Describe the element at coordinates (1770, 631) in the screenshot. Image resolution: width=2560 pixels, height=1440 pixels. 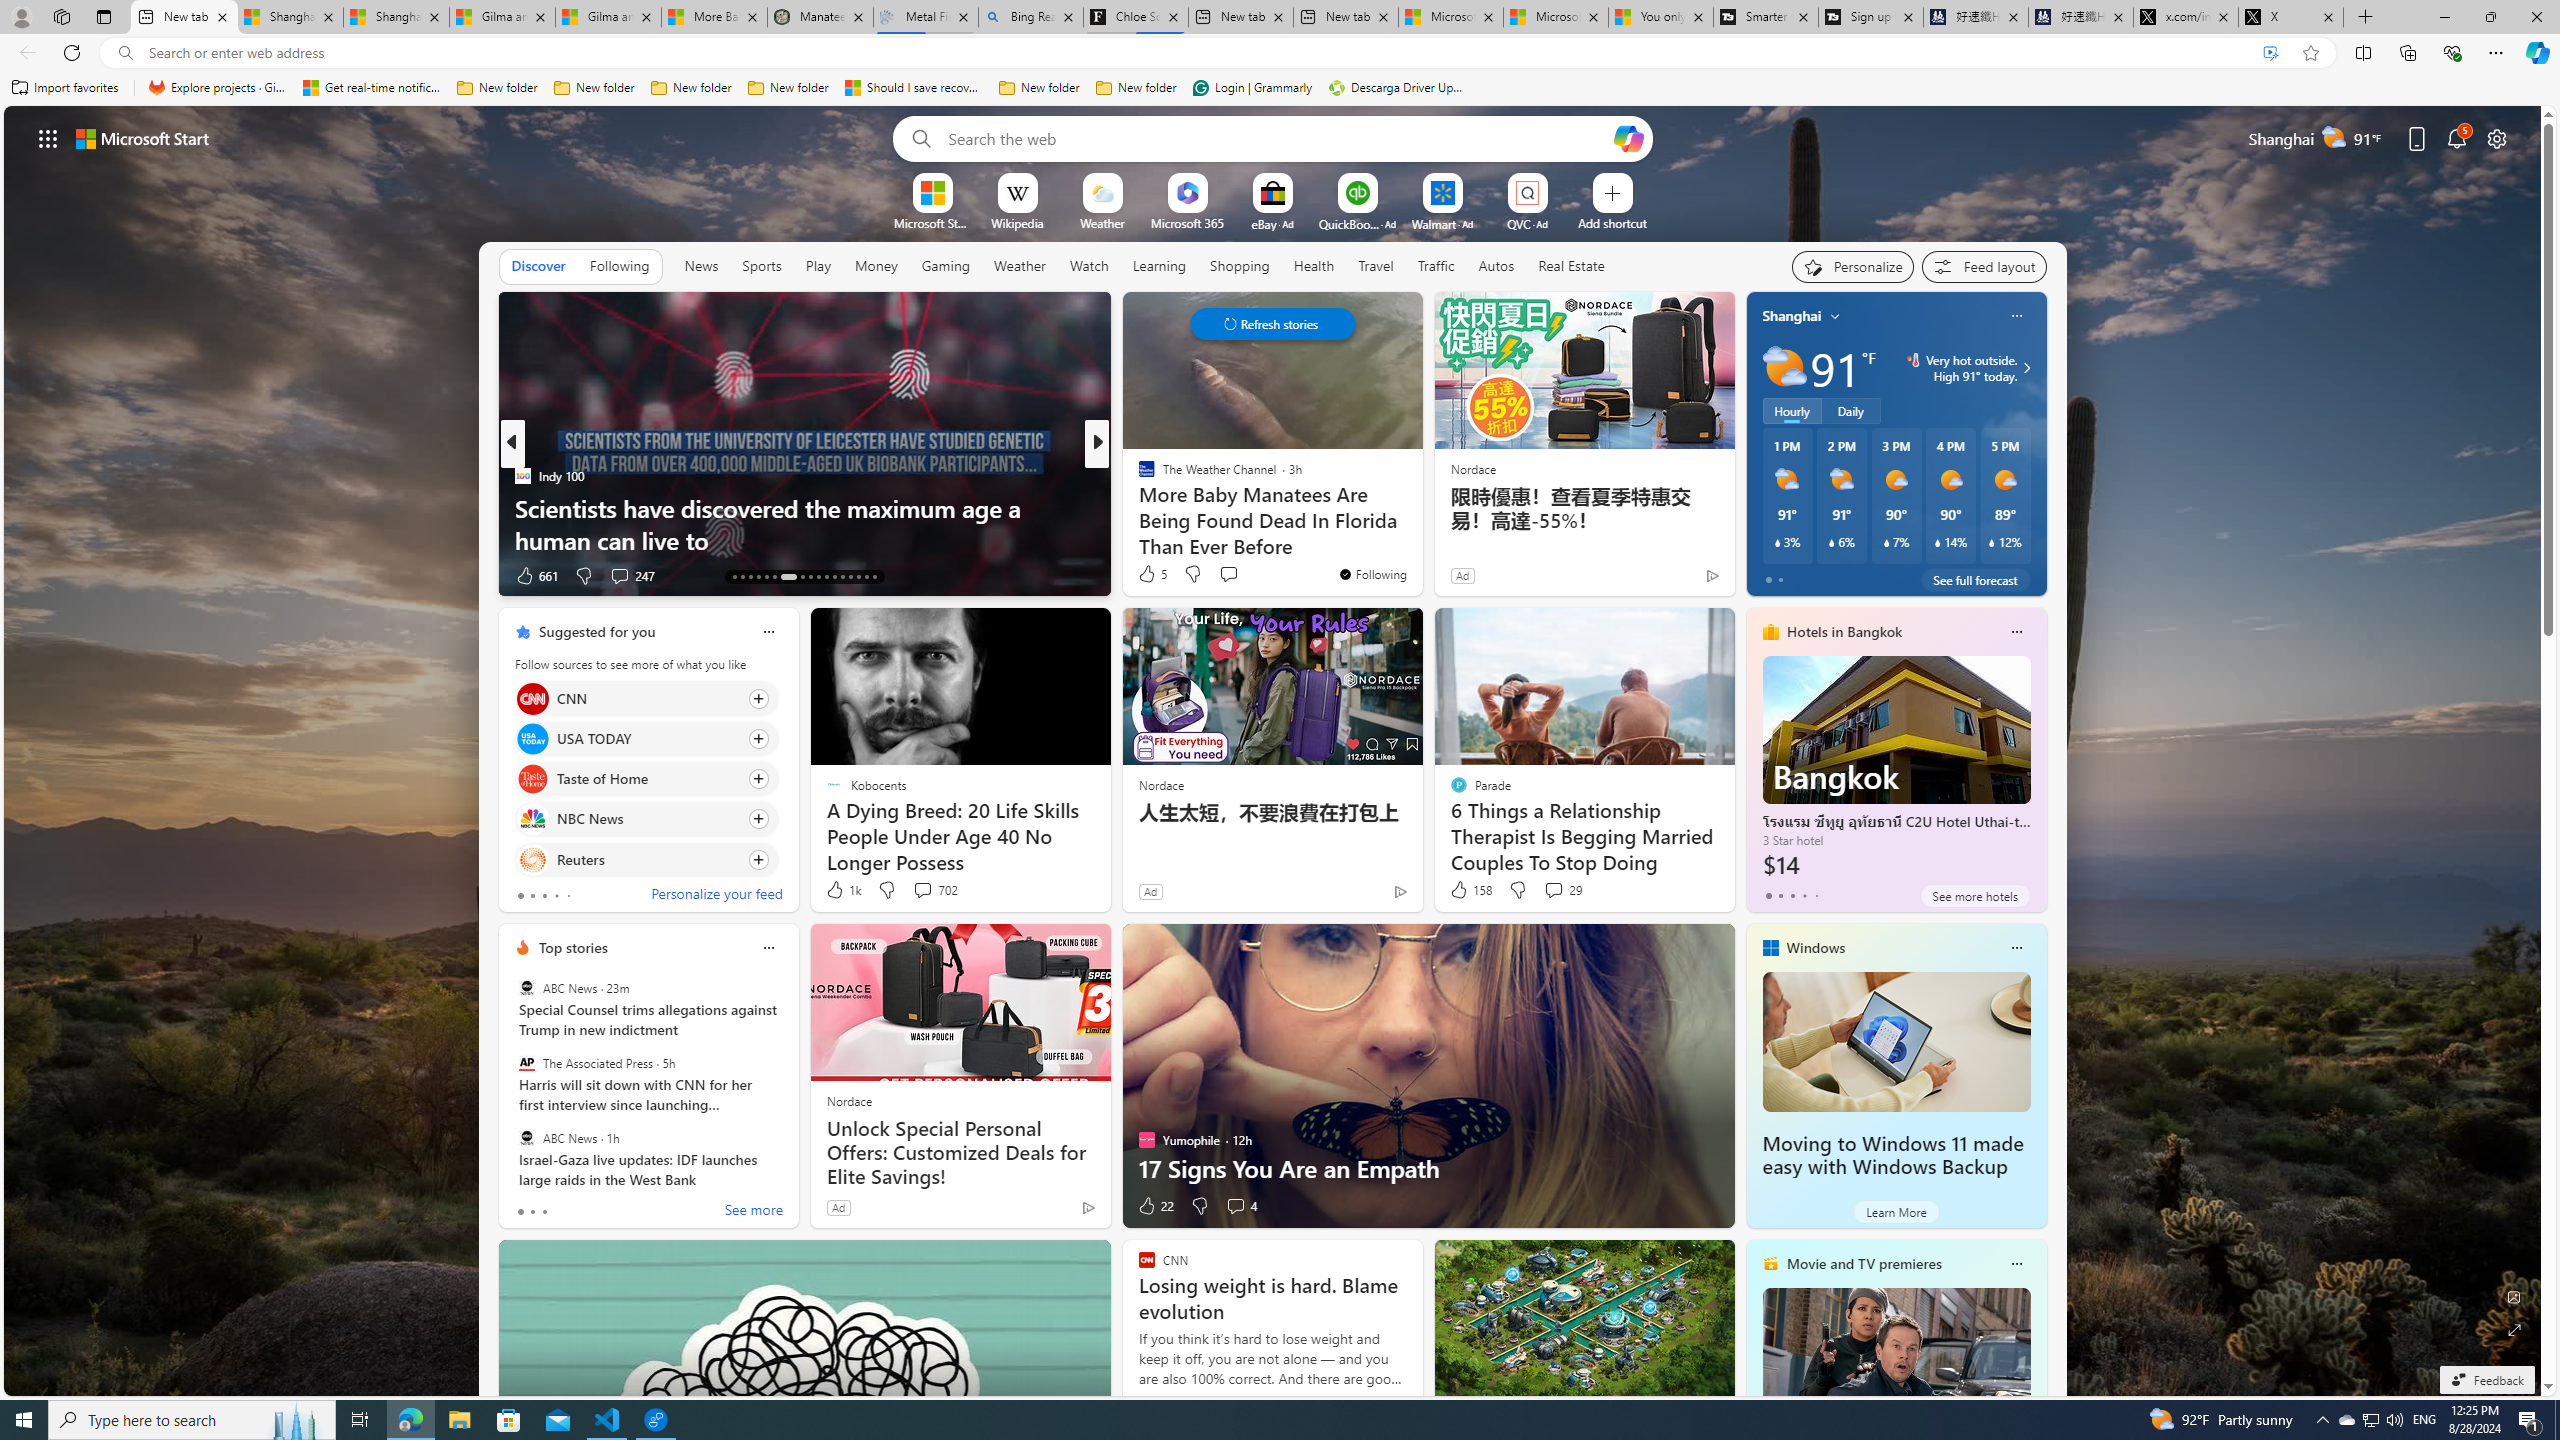
I see `hotels-header-icon` at that location.